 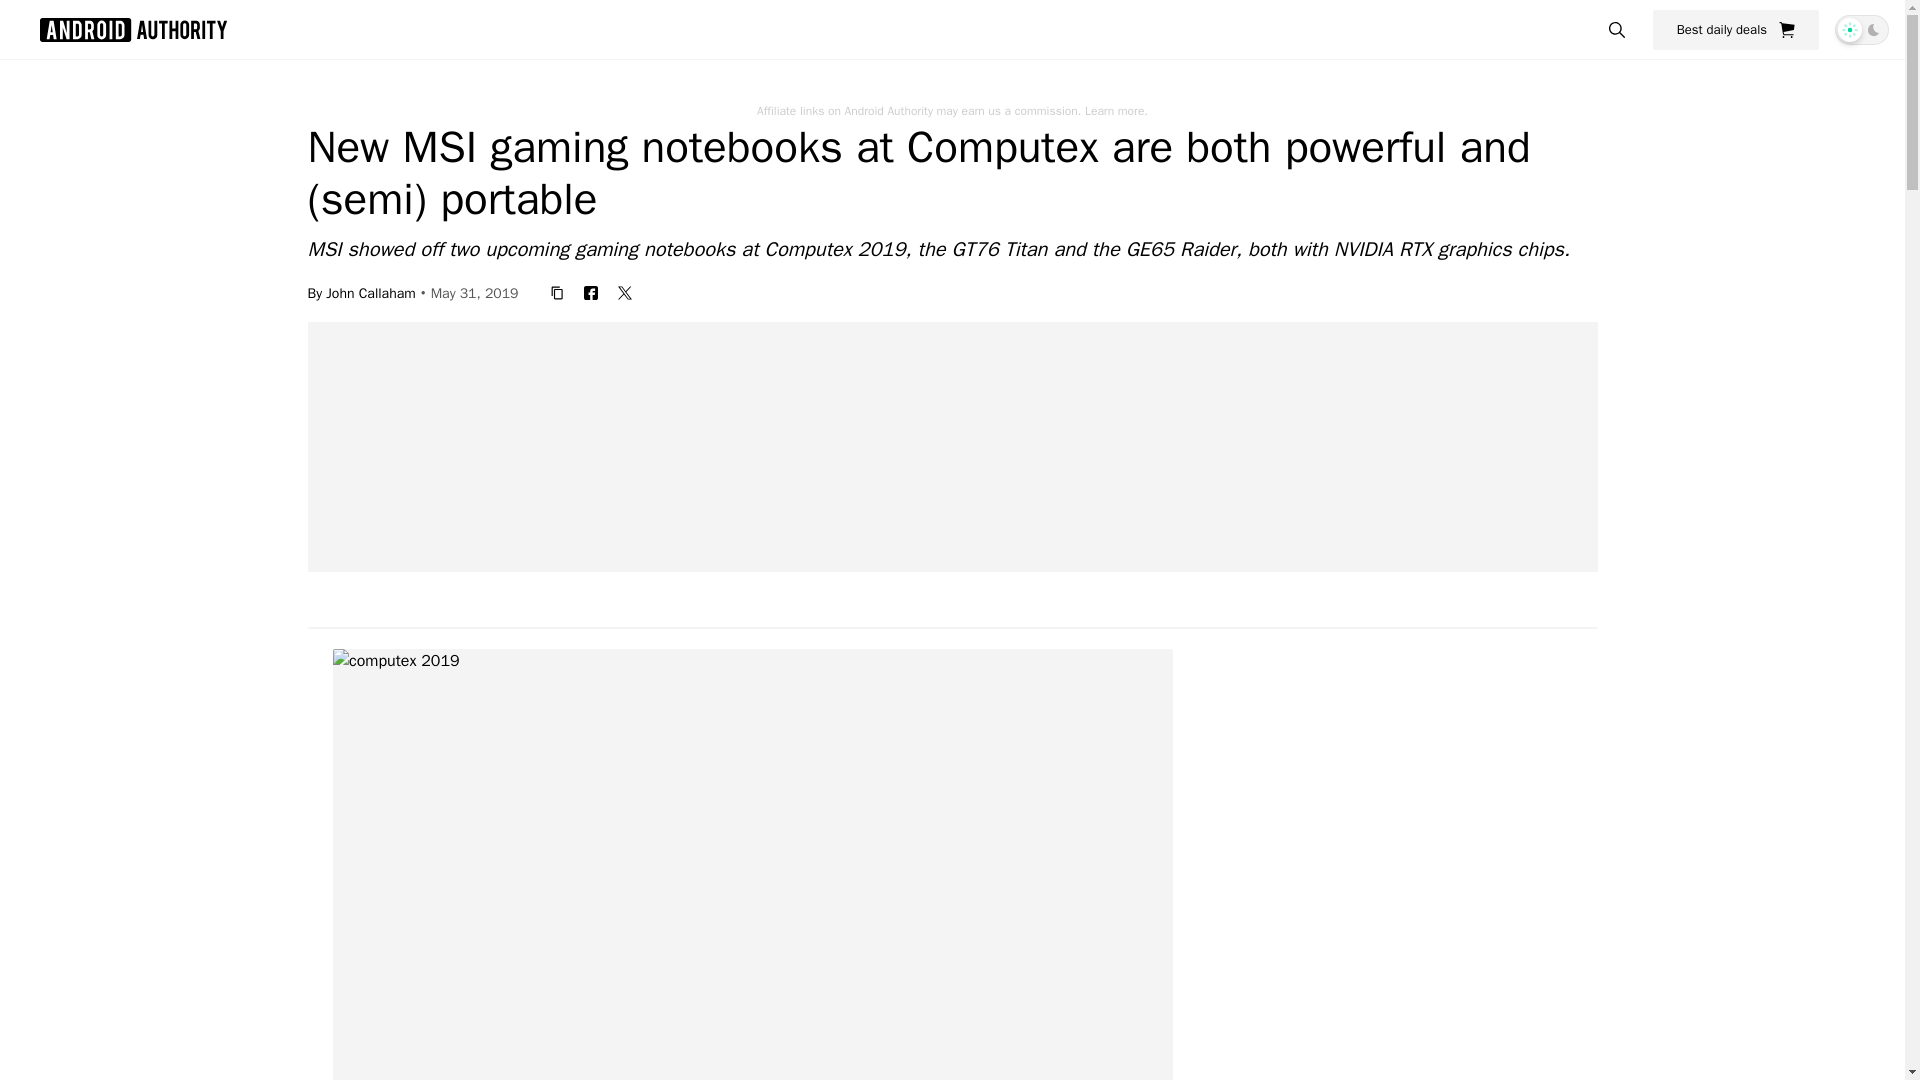 What do you see at coordinates (370, 292) in the screenshot?
I see `John Callaham` at bounding box center [370, 292].